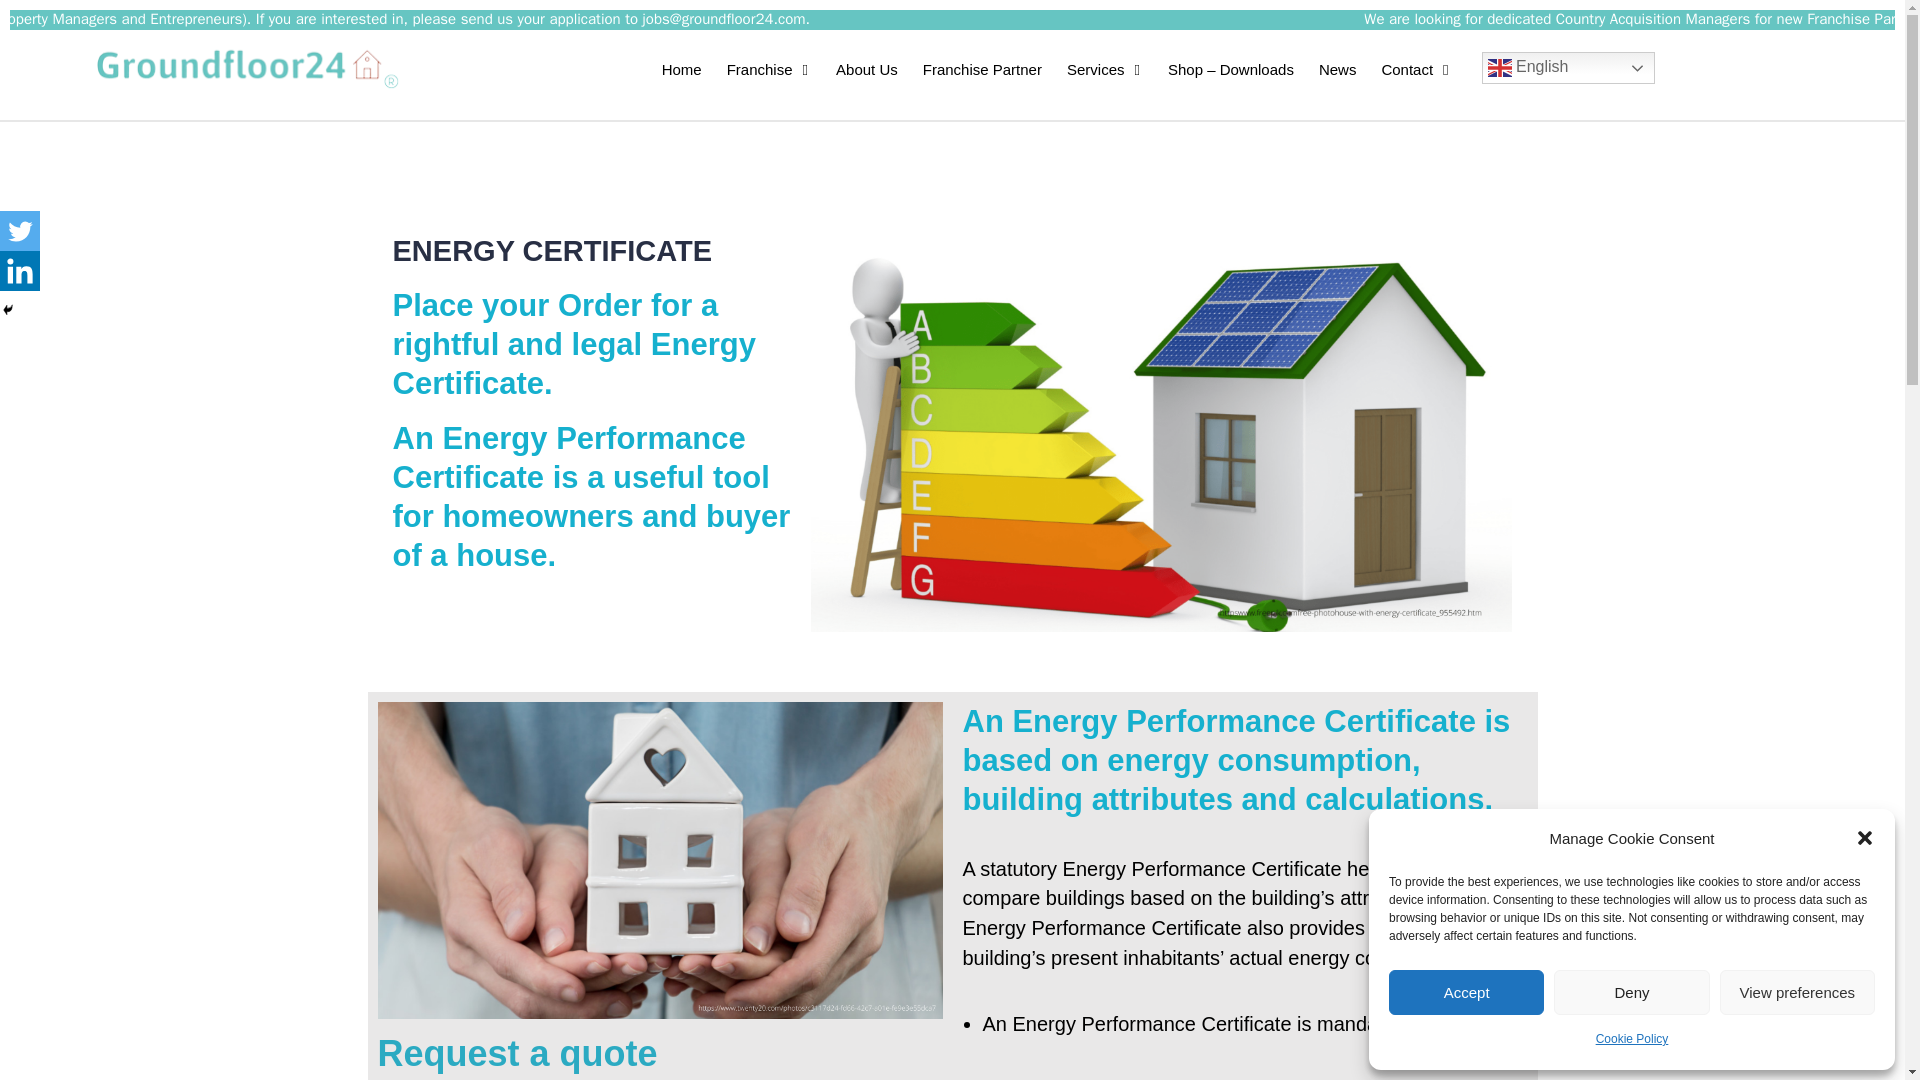  What do you see at coordinates (1466, 992) in the screenshot?
I see `Accept` at bounding box center [1466, 992].